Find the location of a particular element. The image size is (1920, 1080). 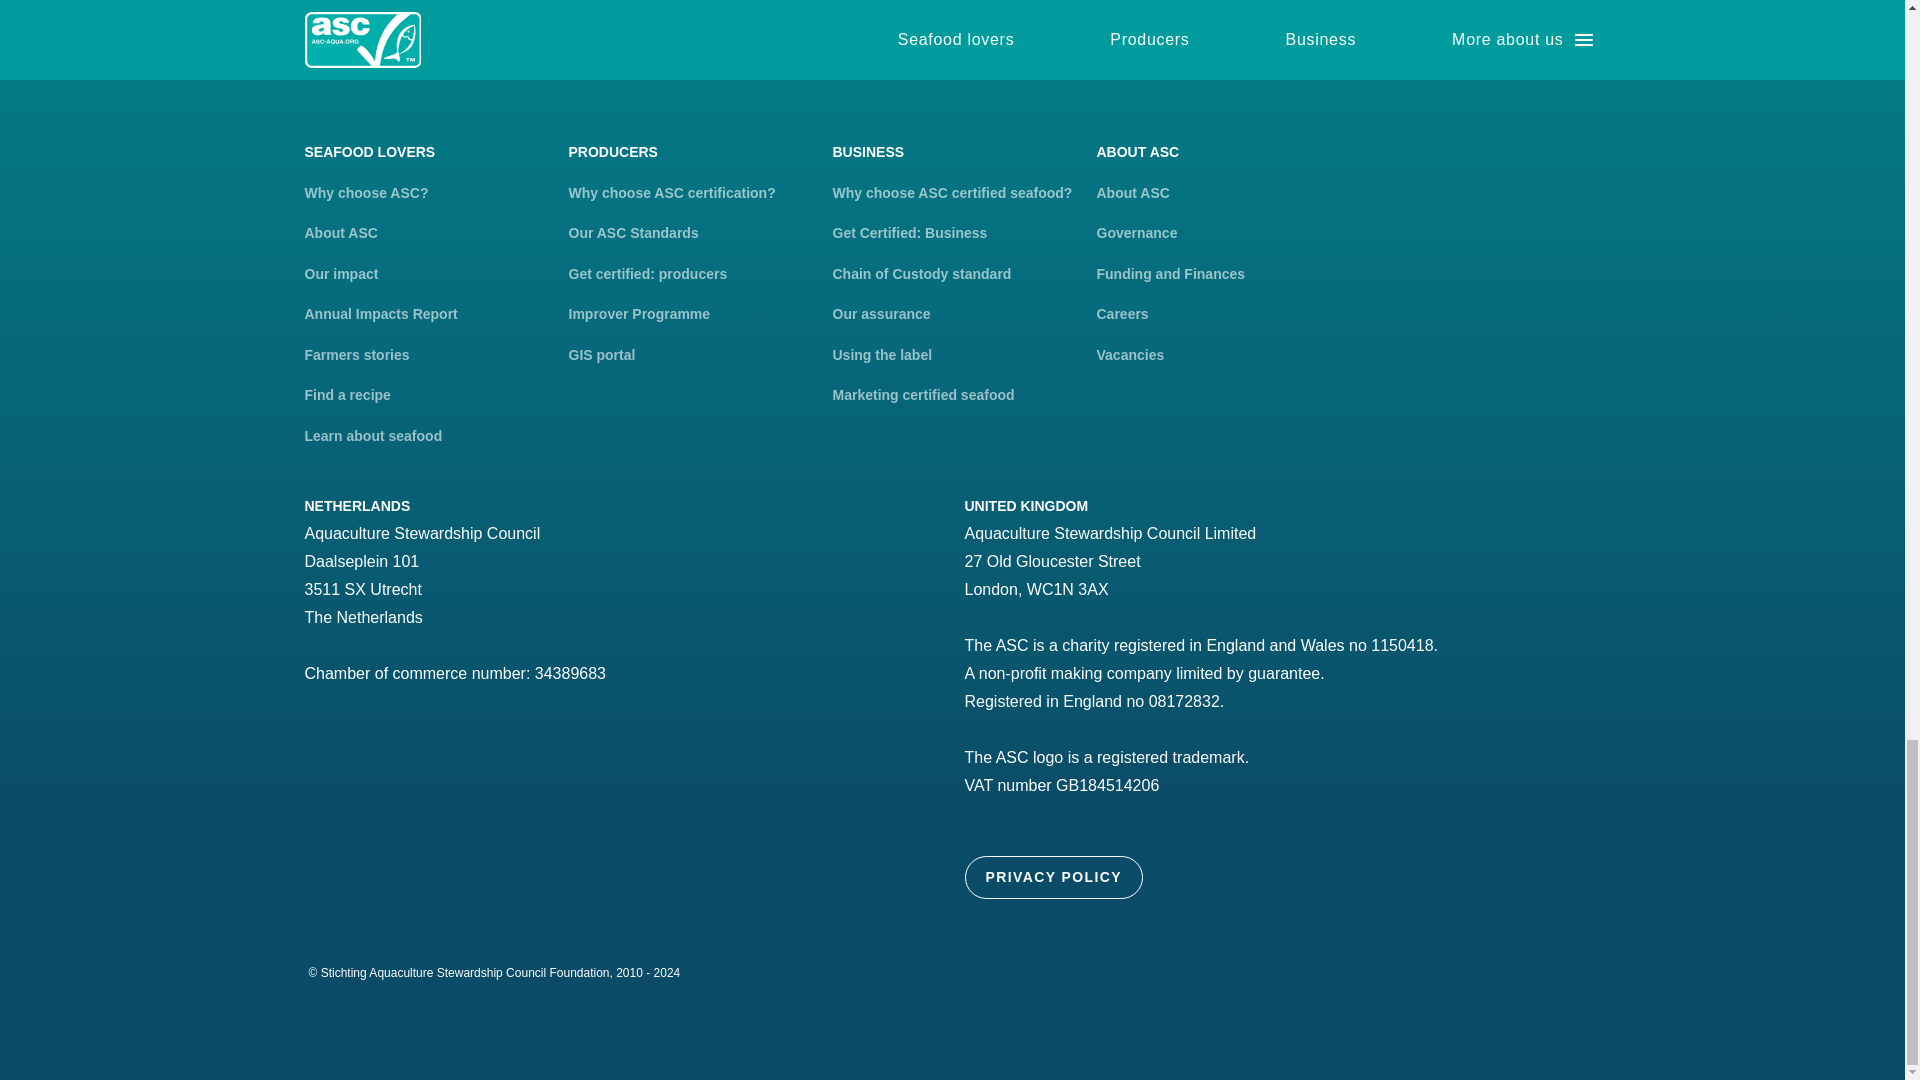

twitter is located at coordinates (1377, 40).